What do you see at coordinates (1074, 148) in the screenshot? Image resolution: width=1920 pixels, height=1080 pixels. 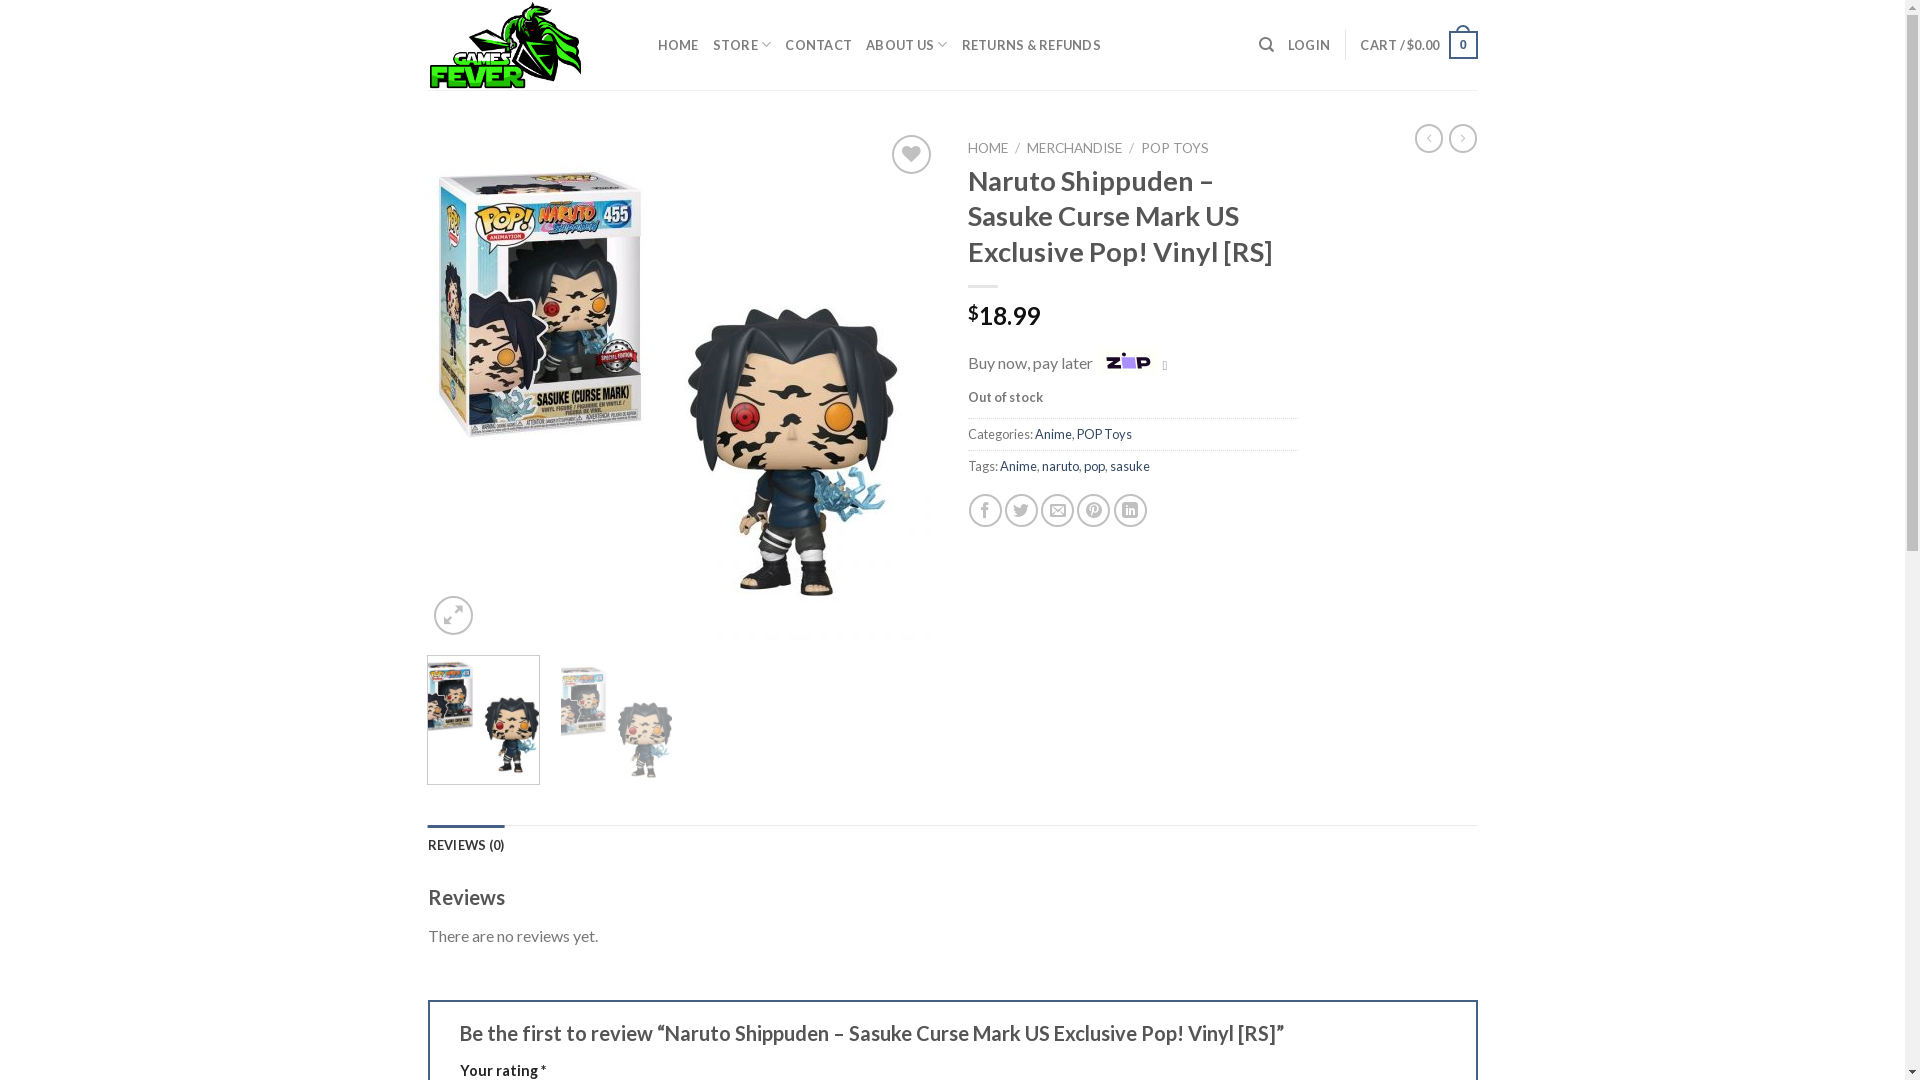 I see `MERCHANDISE` at bounding box center [1074, 148].